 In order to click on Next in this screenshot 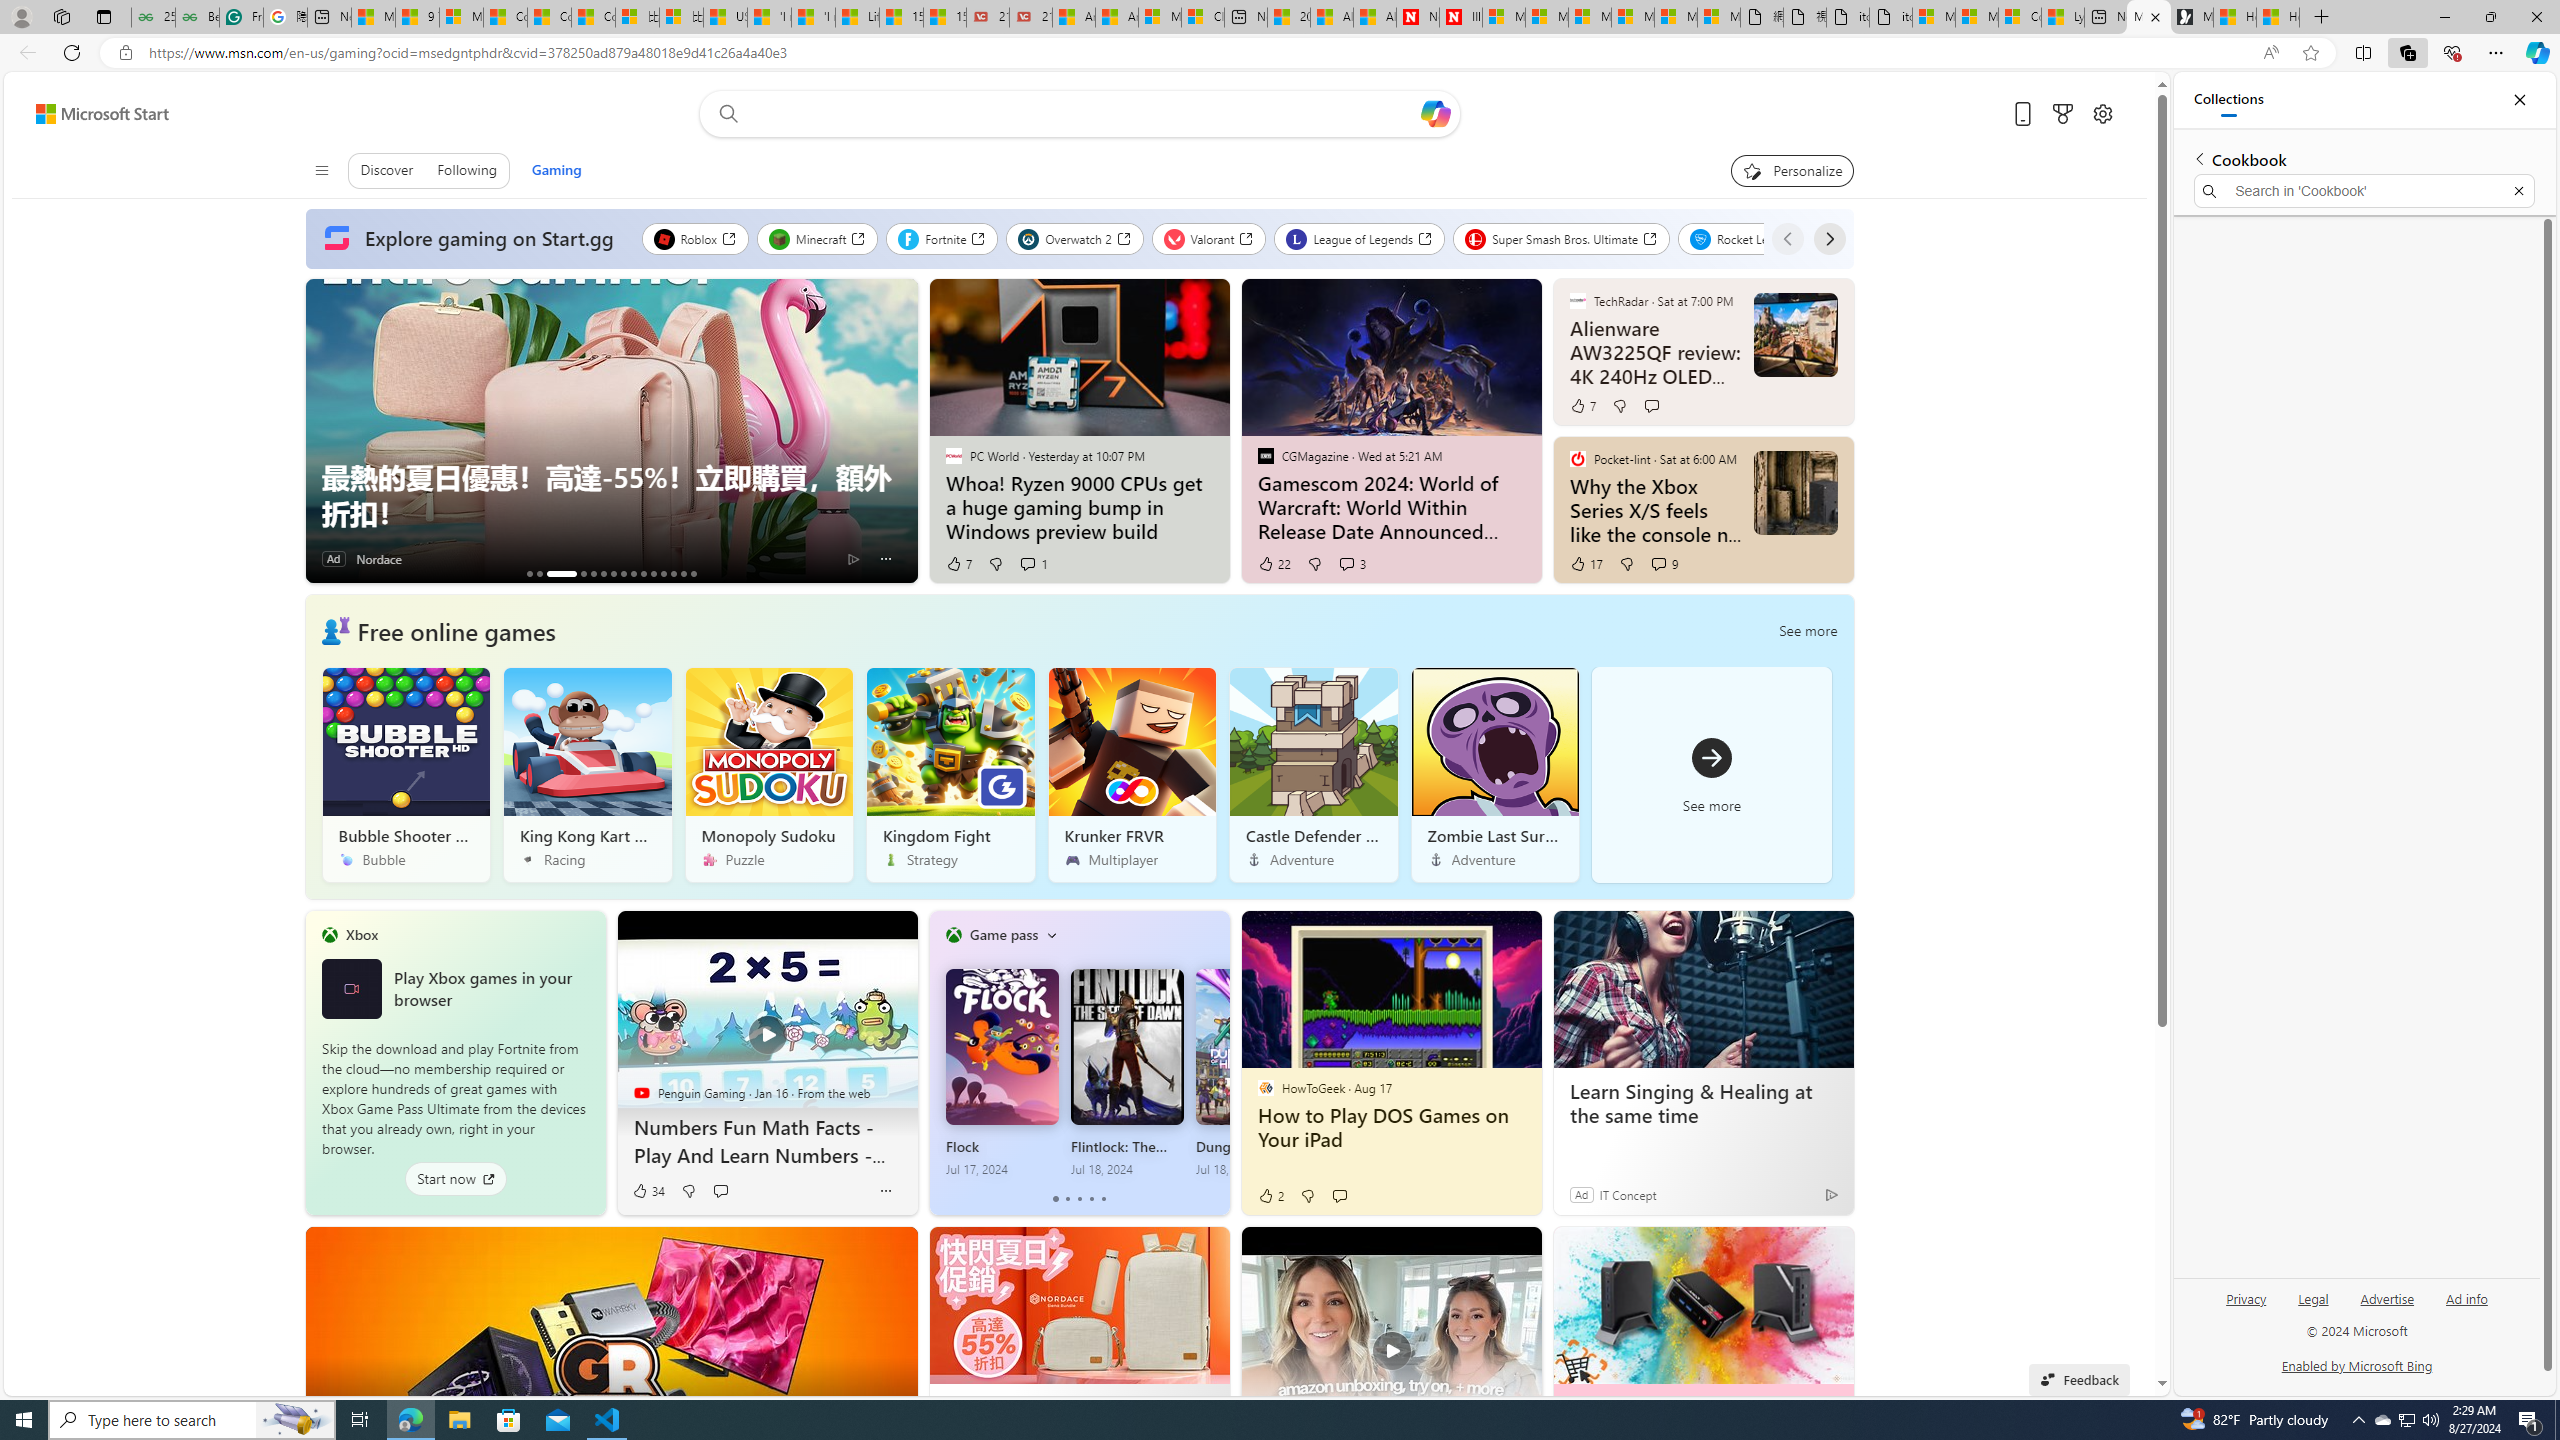, I will do `click(1828, 238)`.